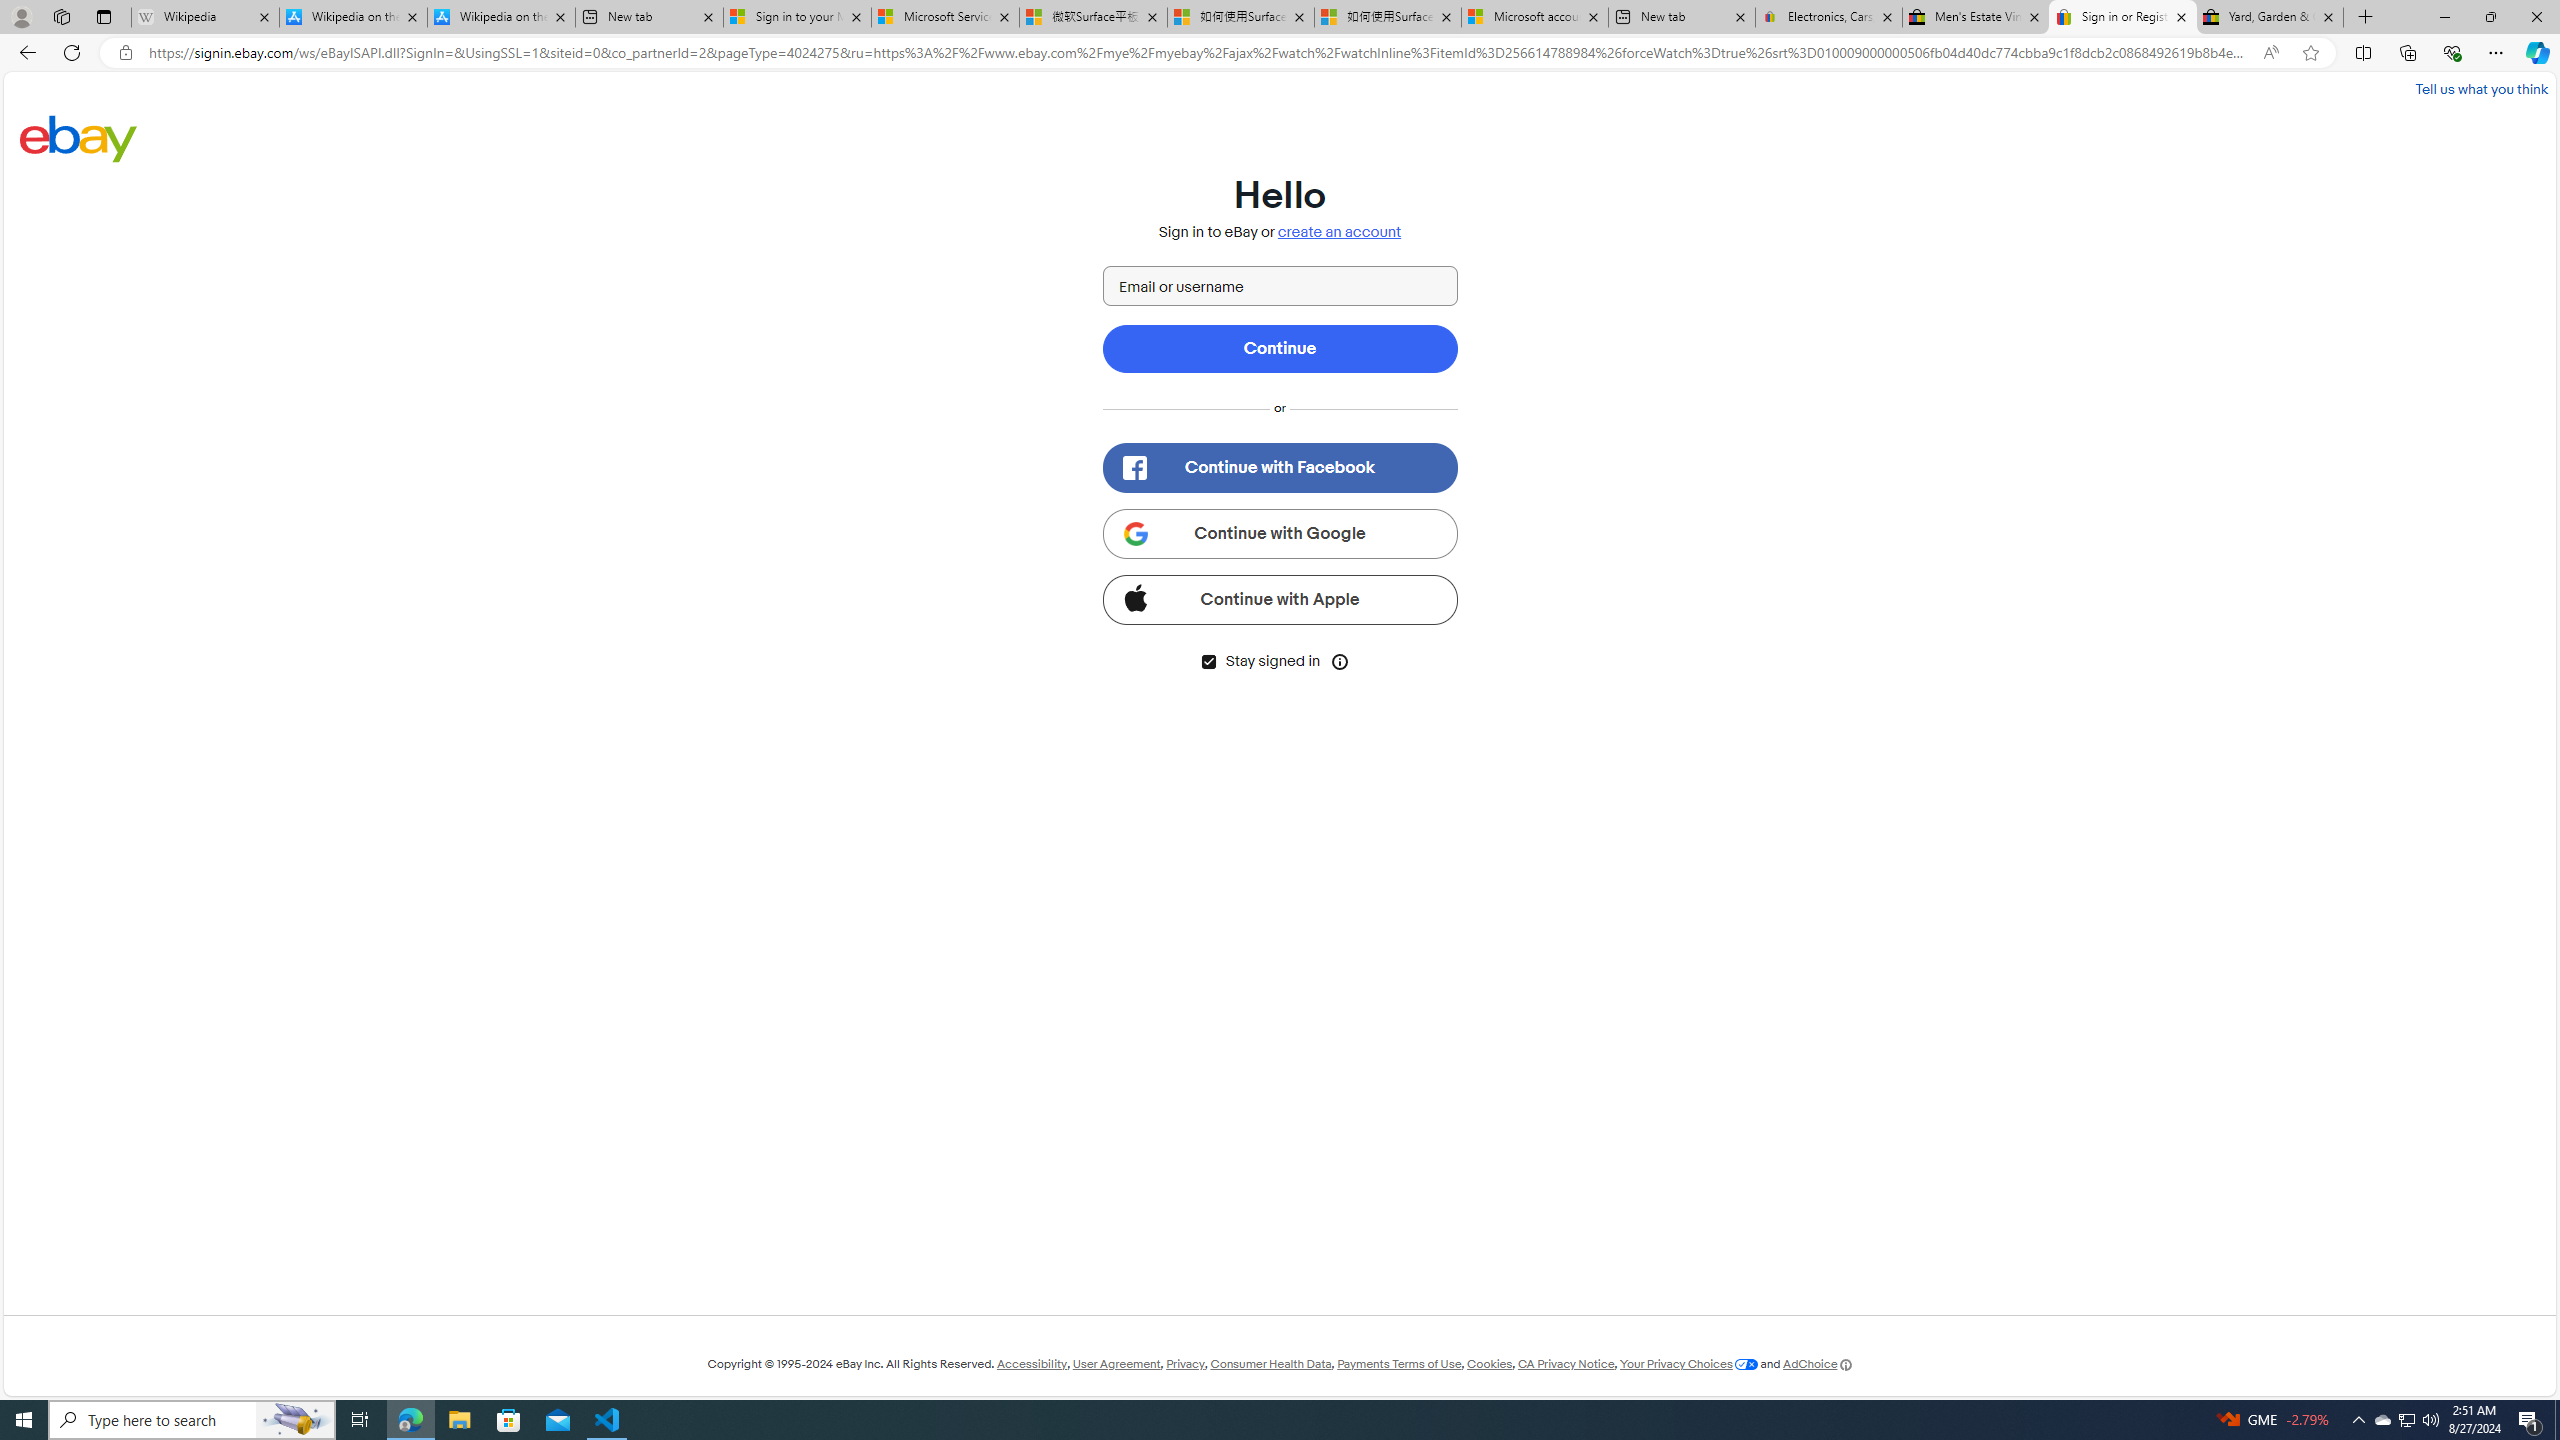  What do you see at coordinates (1280, 533) in the screenshot?
I see `Continue with Google` at bounding box center [1280, 533].